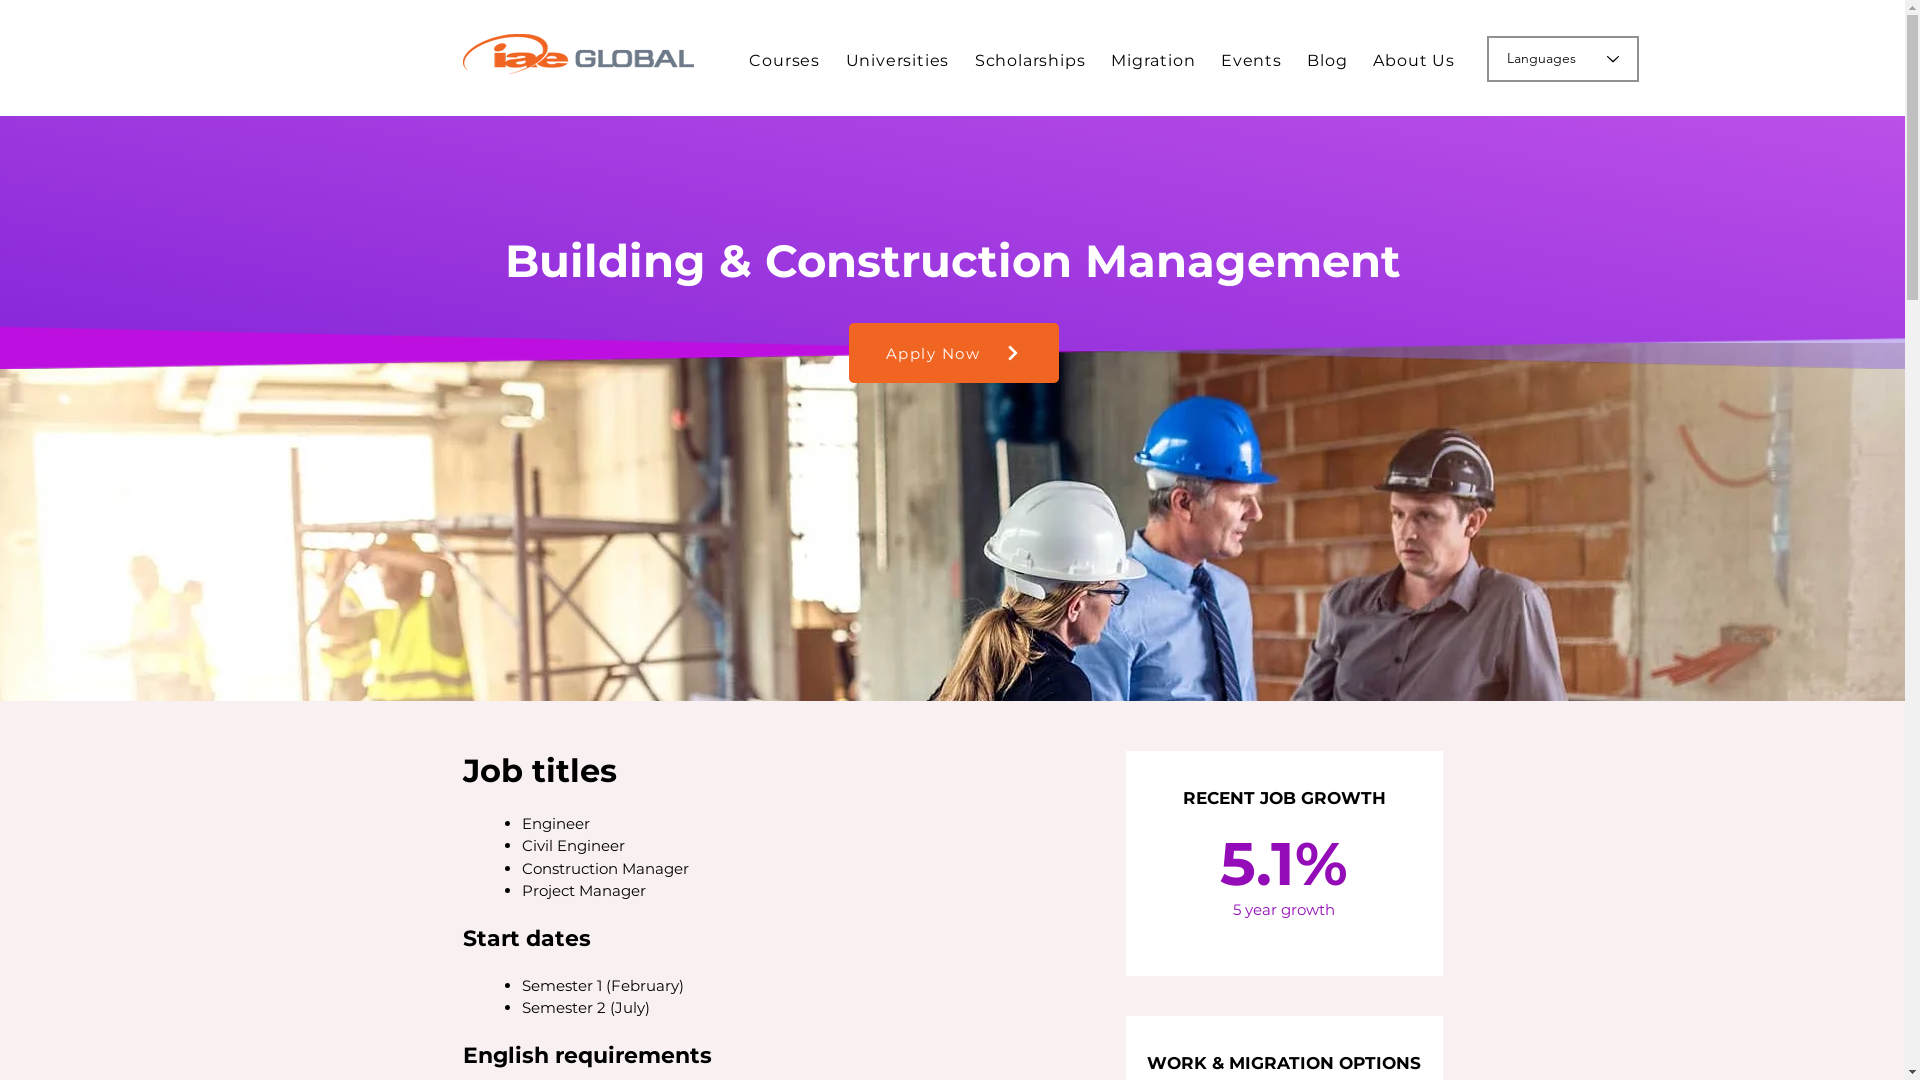  I want to click on About Us, so click(1414, 60).